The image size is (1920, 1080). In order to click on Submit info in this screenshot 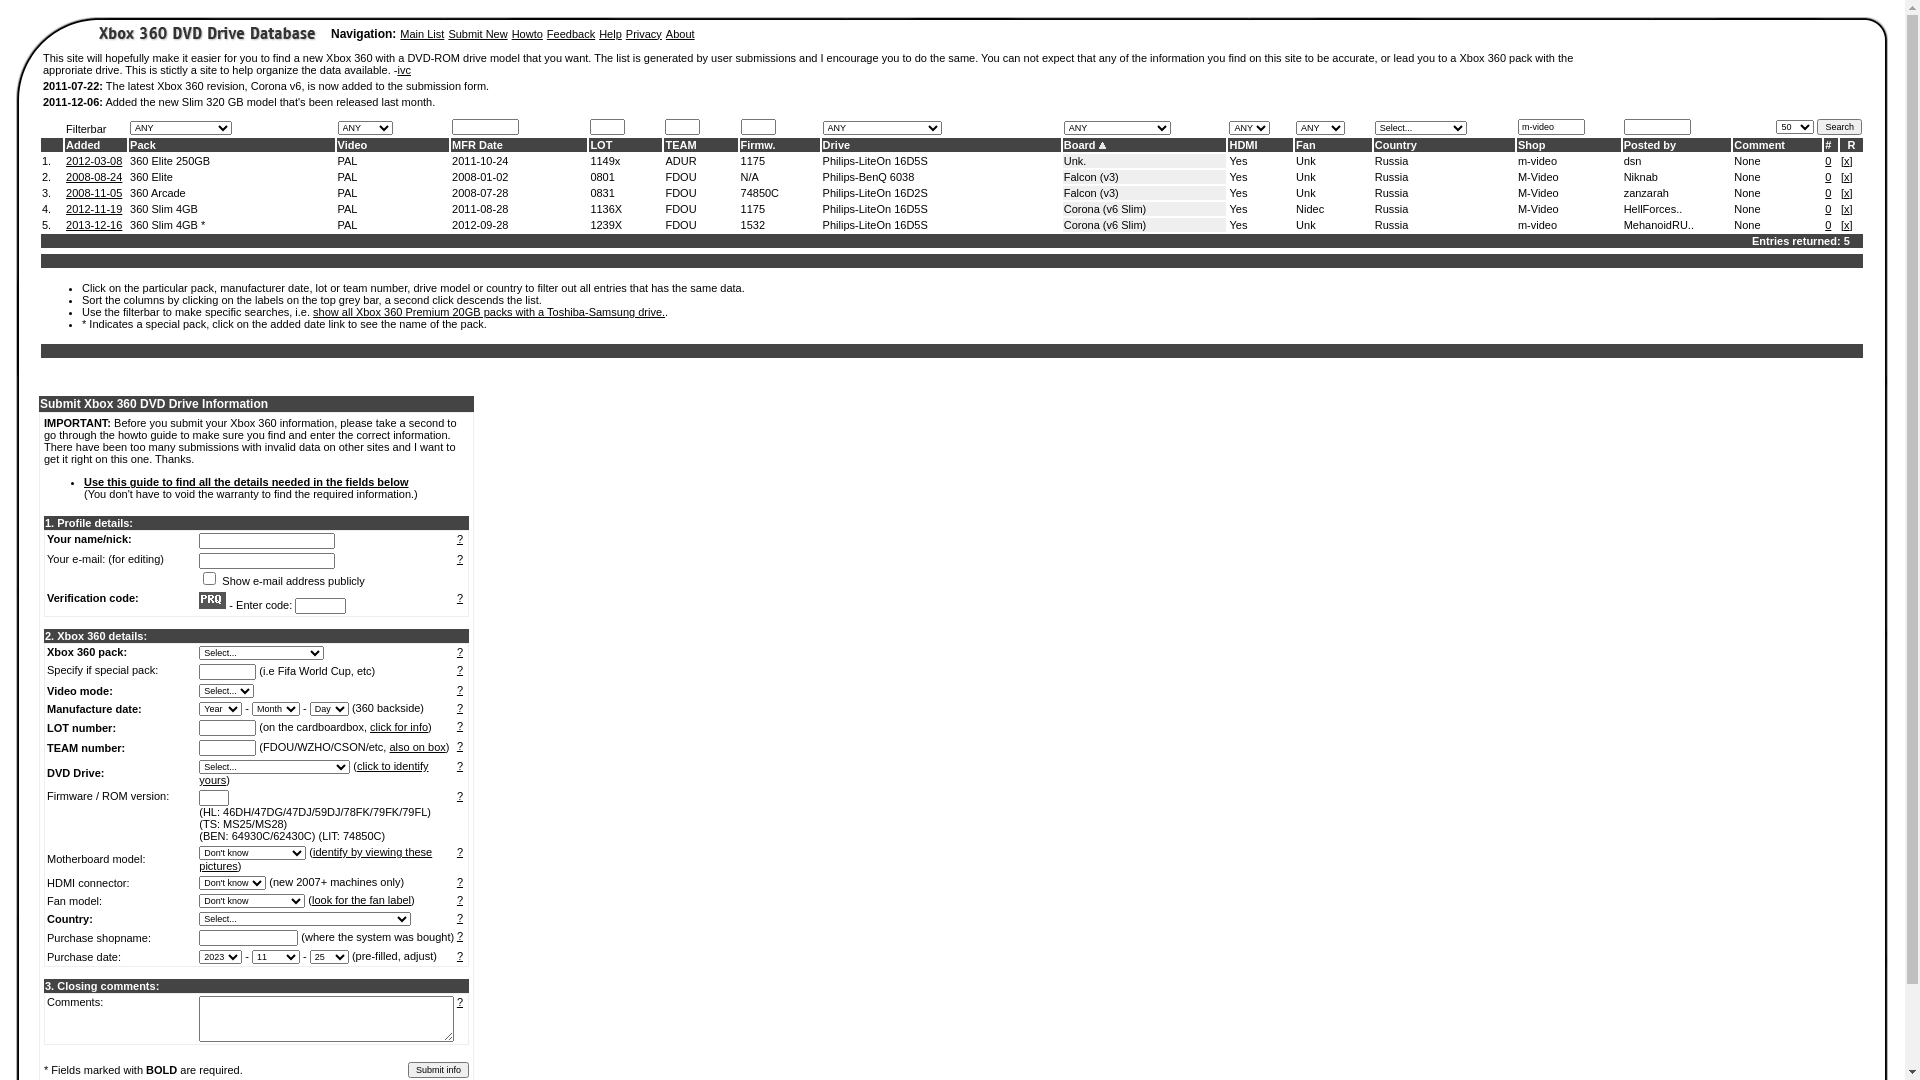, I will do `click(438, 1070)`.